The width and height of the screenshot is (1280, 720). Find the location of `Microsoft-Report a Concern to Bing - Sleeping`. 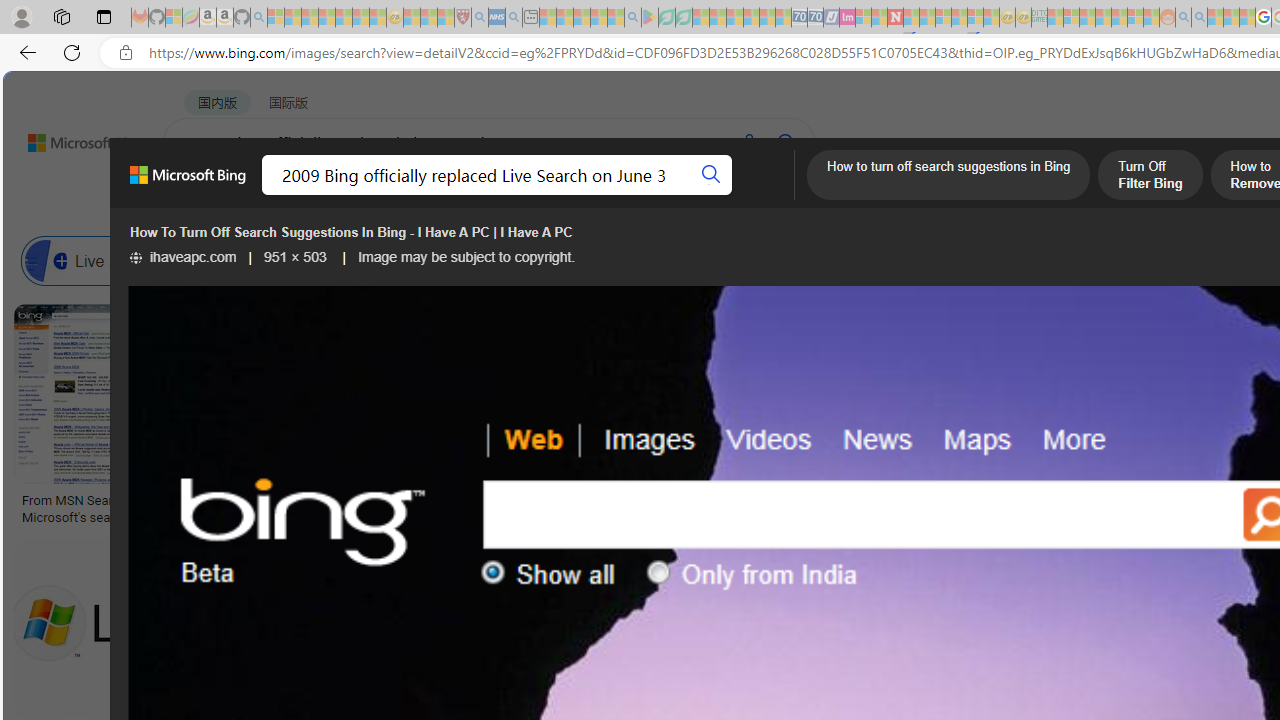

Microsoft-Report a Concern to Bing - Sleeping is located at coordinates (174, 18).